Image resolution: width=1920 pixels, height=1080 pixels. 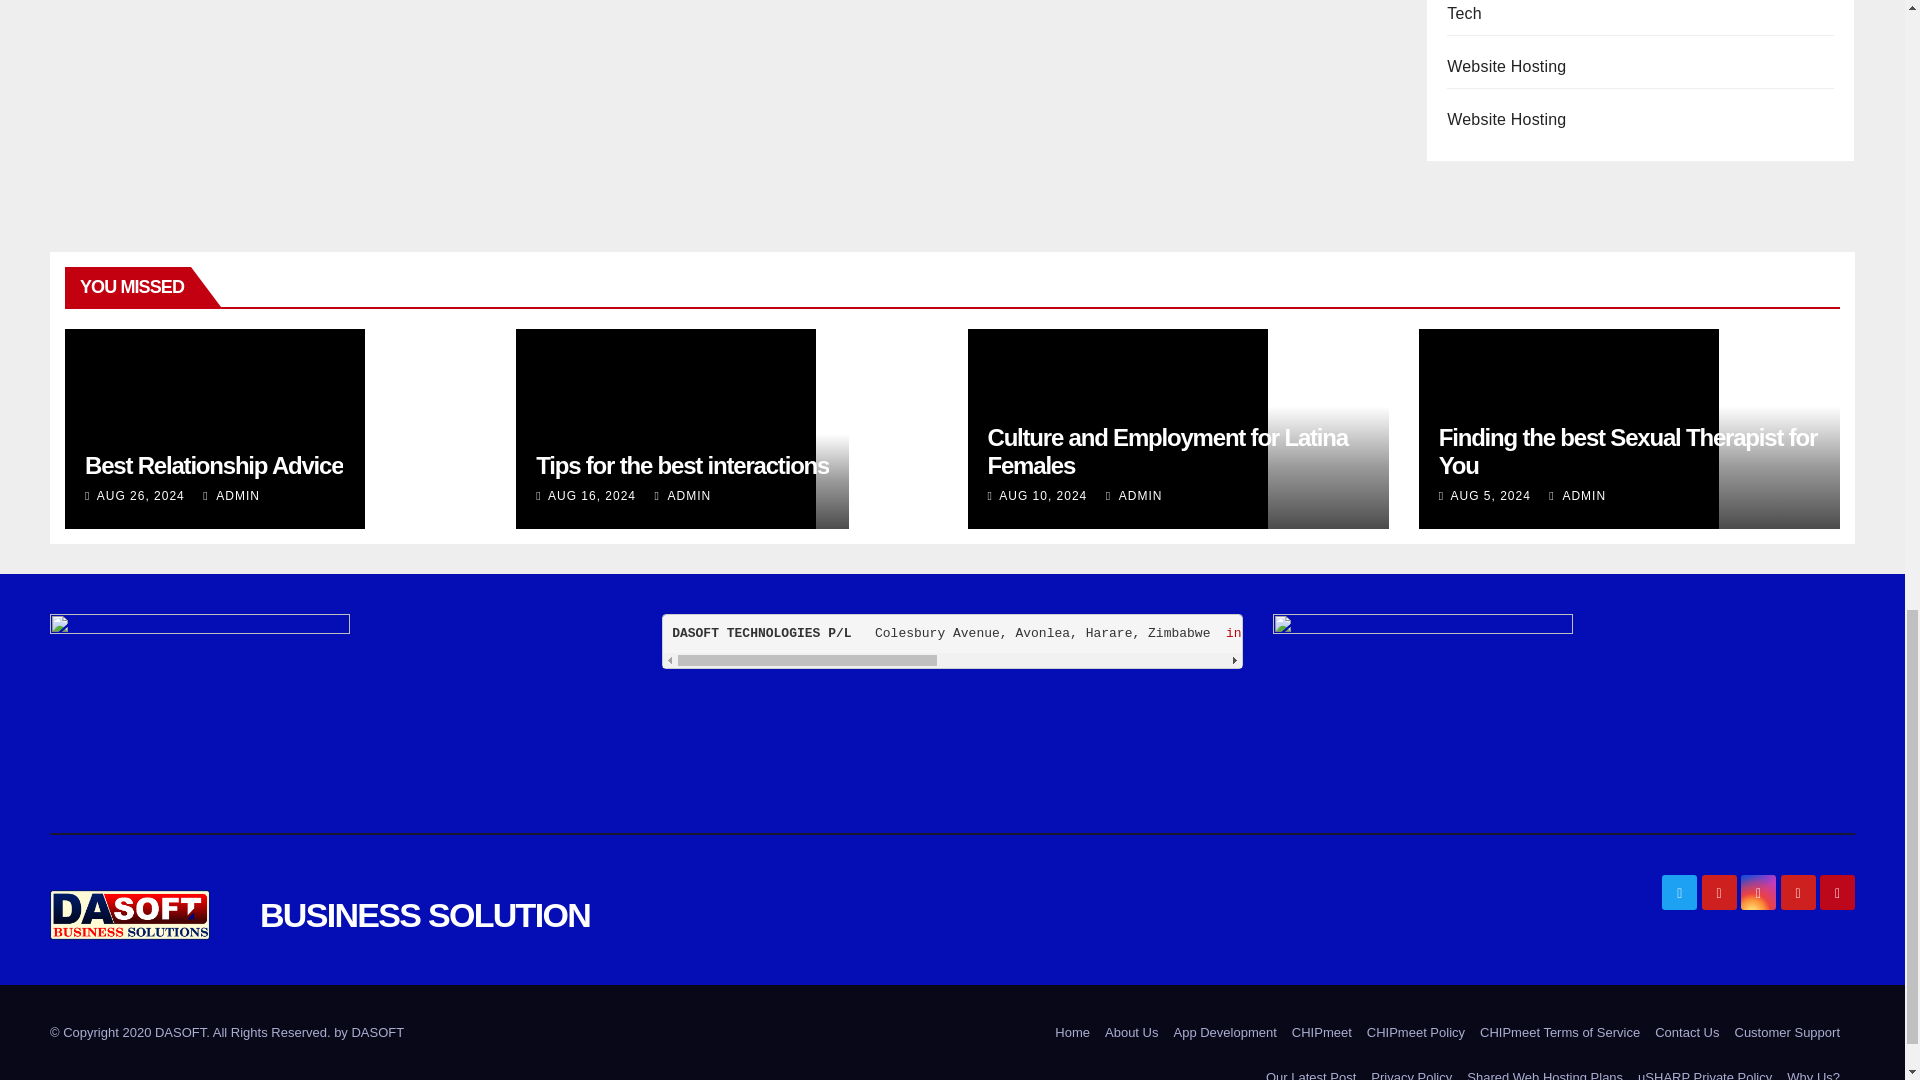 What do you see at coordinates (1627, 452) in the screenshot?
I see `Permalink to: Finding the best Sexual Therapist for You` at bounding box center [1627, 452].